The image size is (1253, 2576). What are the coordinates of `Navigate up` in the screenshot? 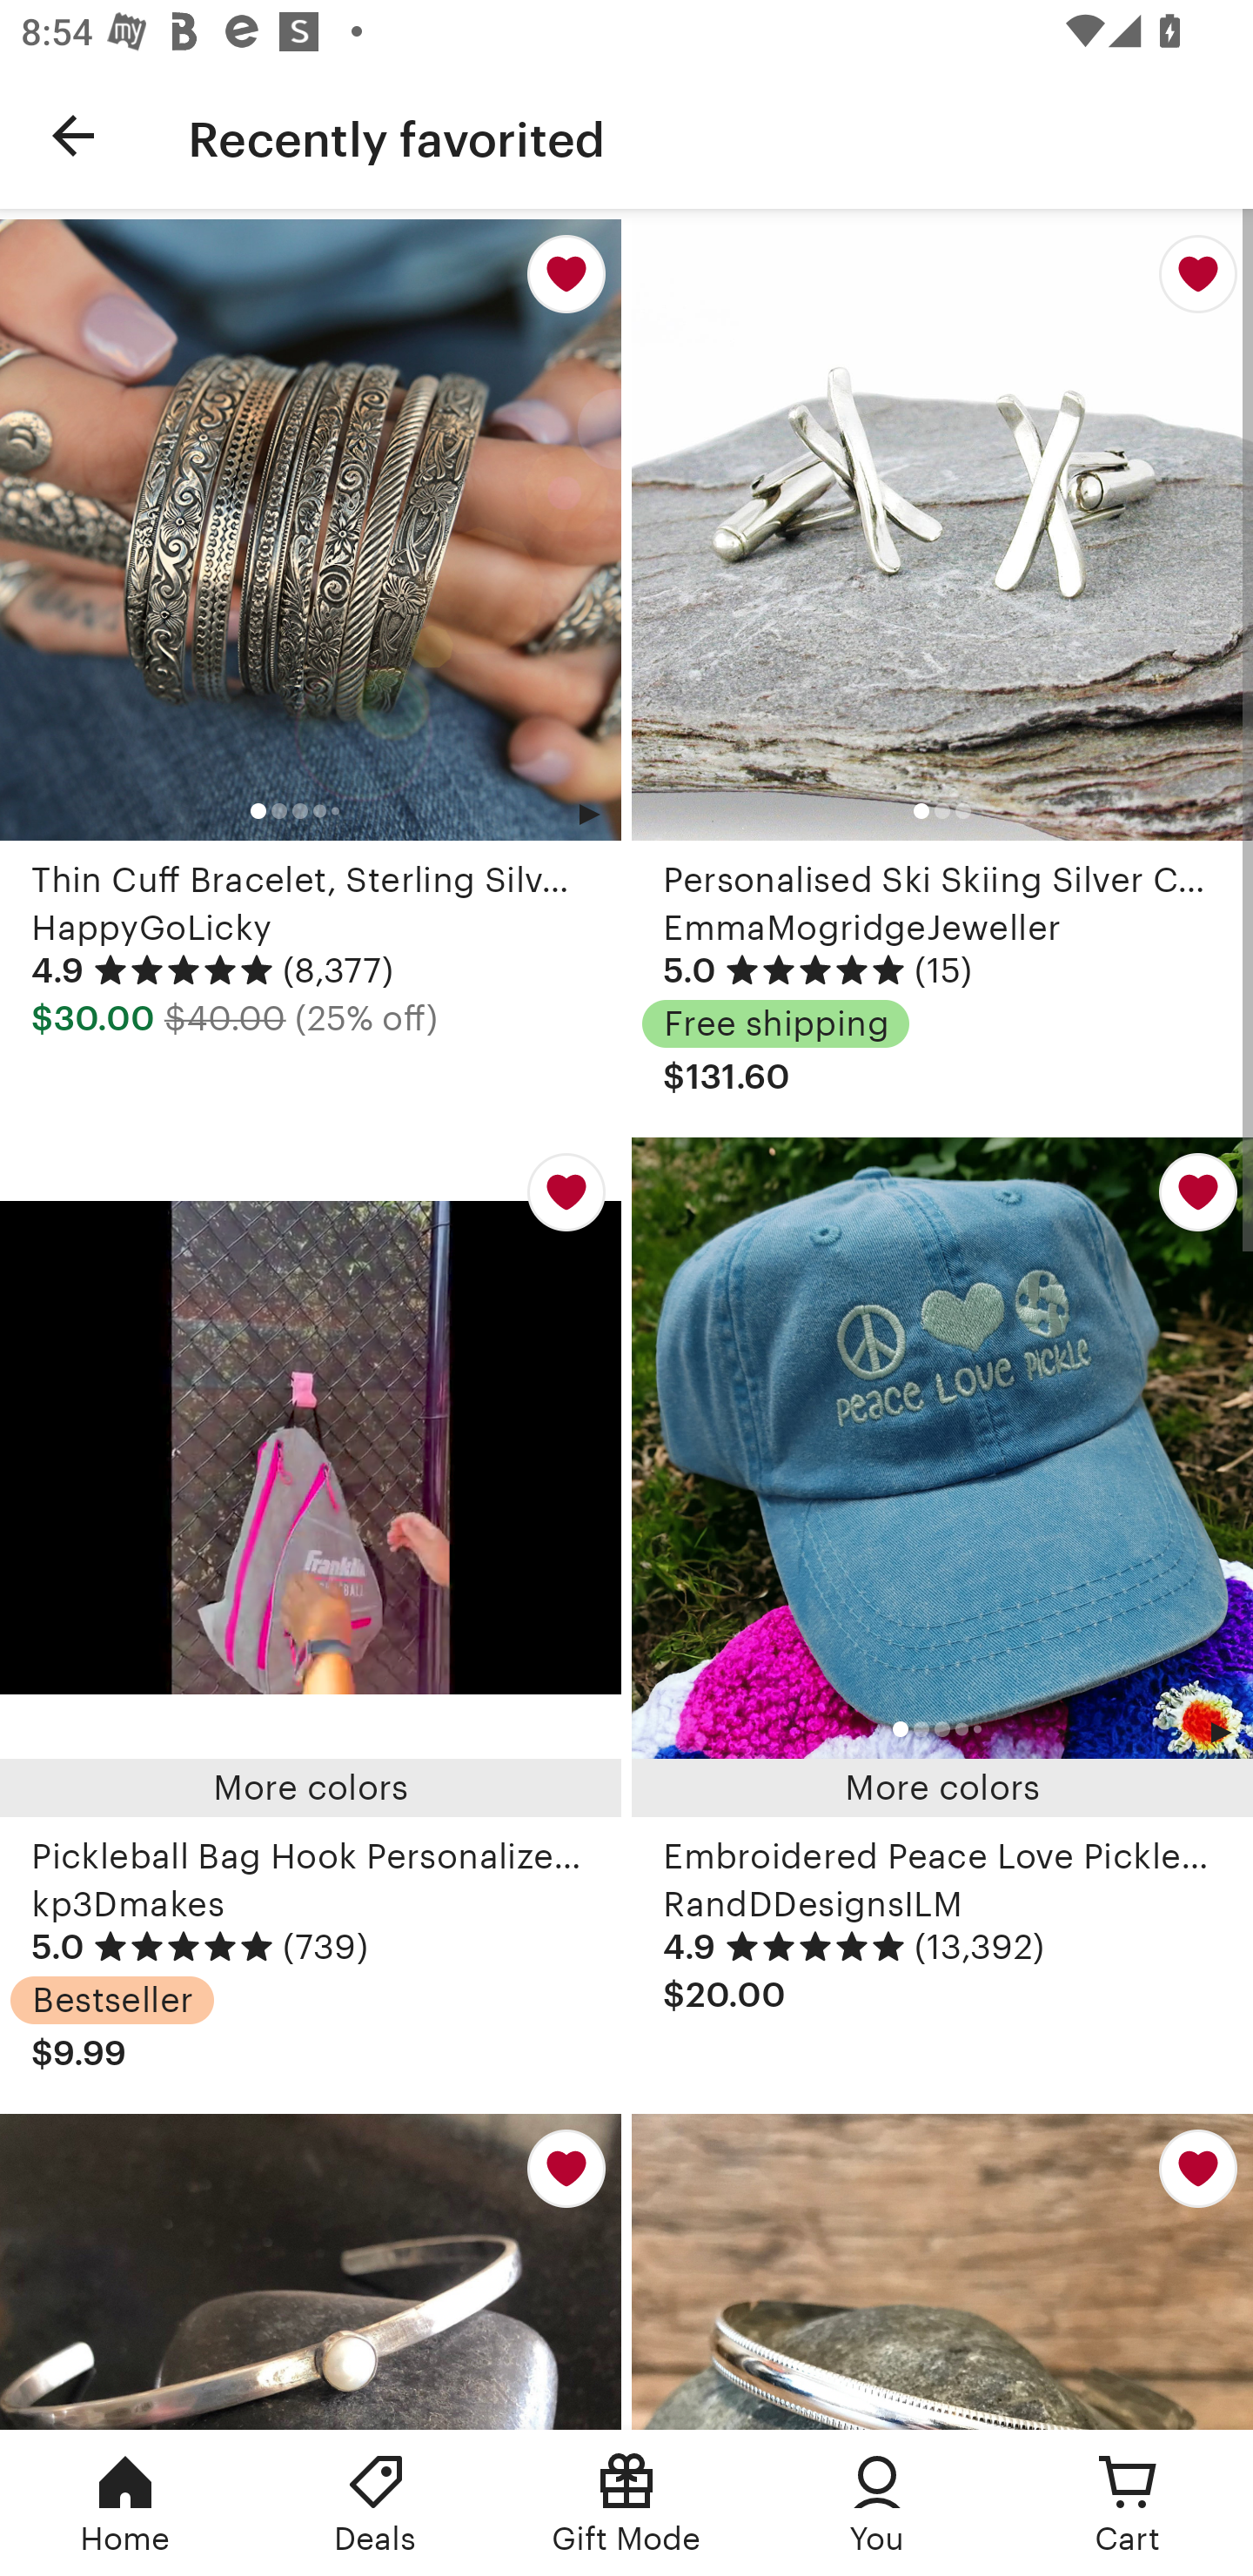 It's located at (73, 135).